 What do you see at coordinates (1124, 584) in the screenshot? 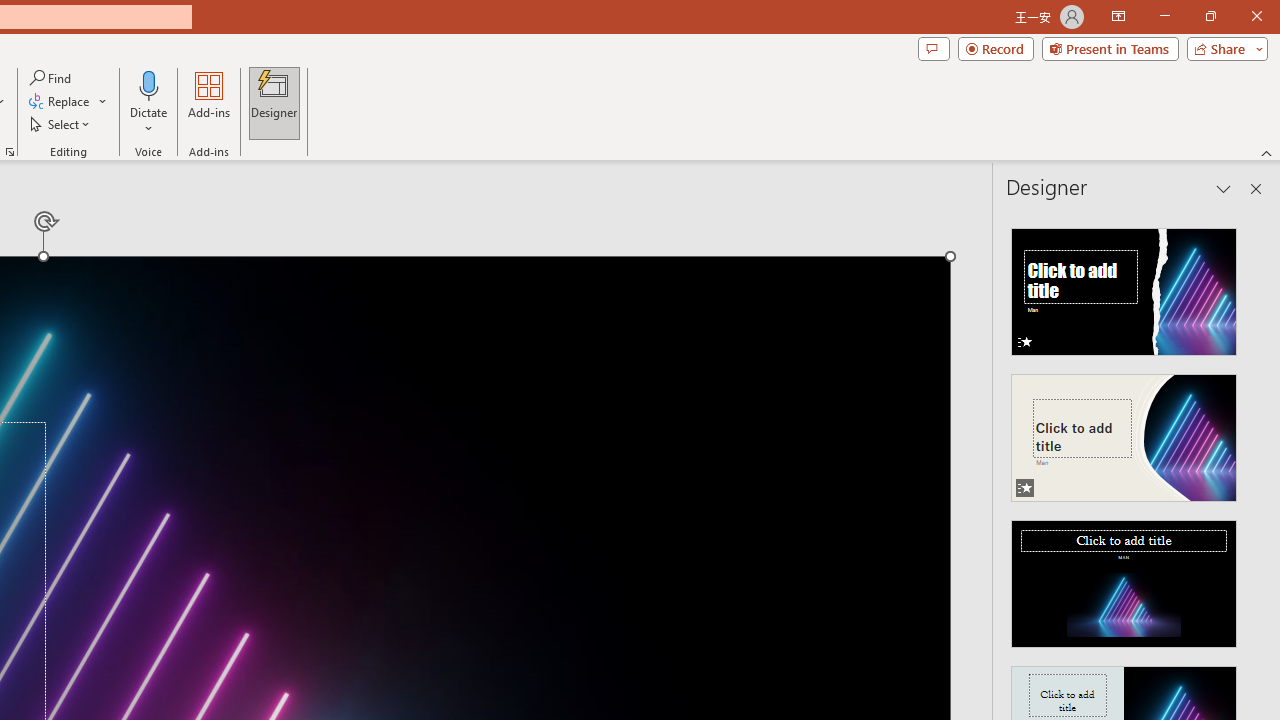
I see `Class: NetUIImage` at bounding box center [1124, 584].